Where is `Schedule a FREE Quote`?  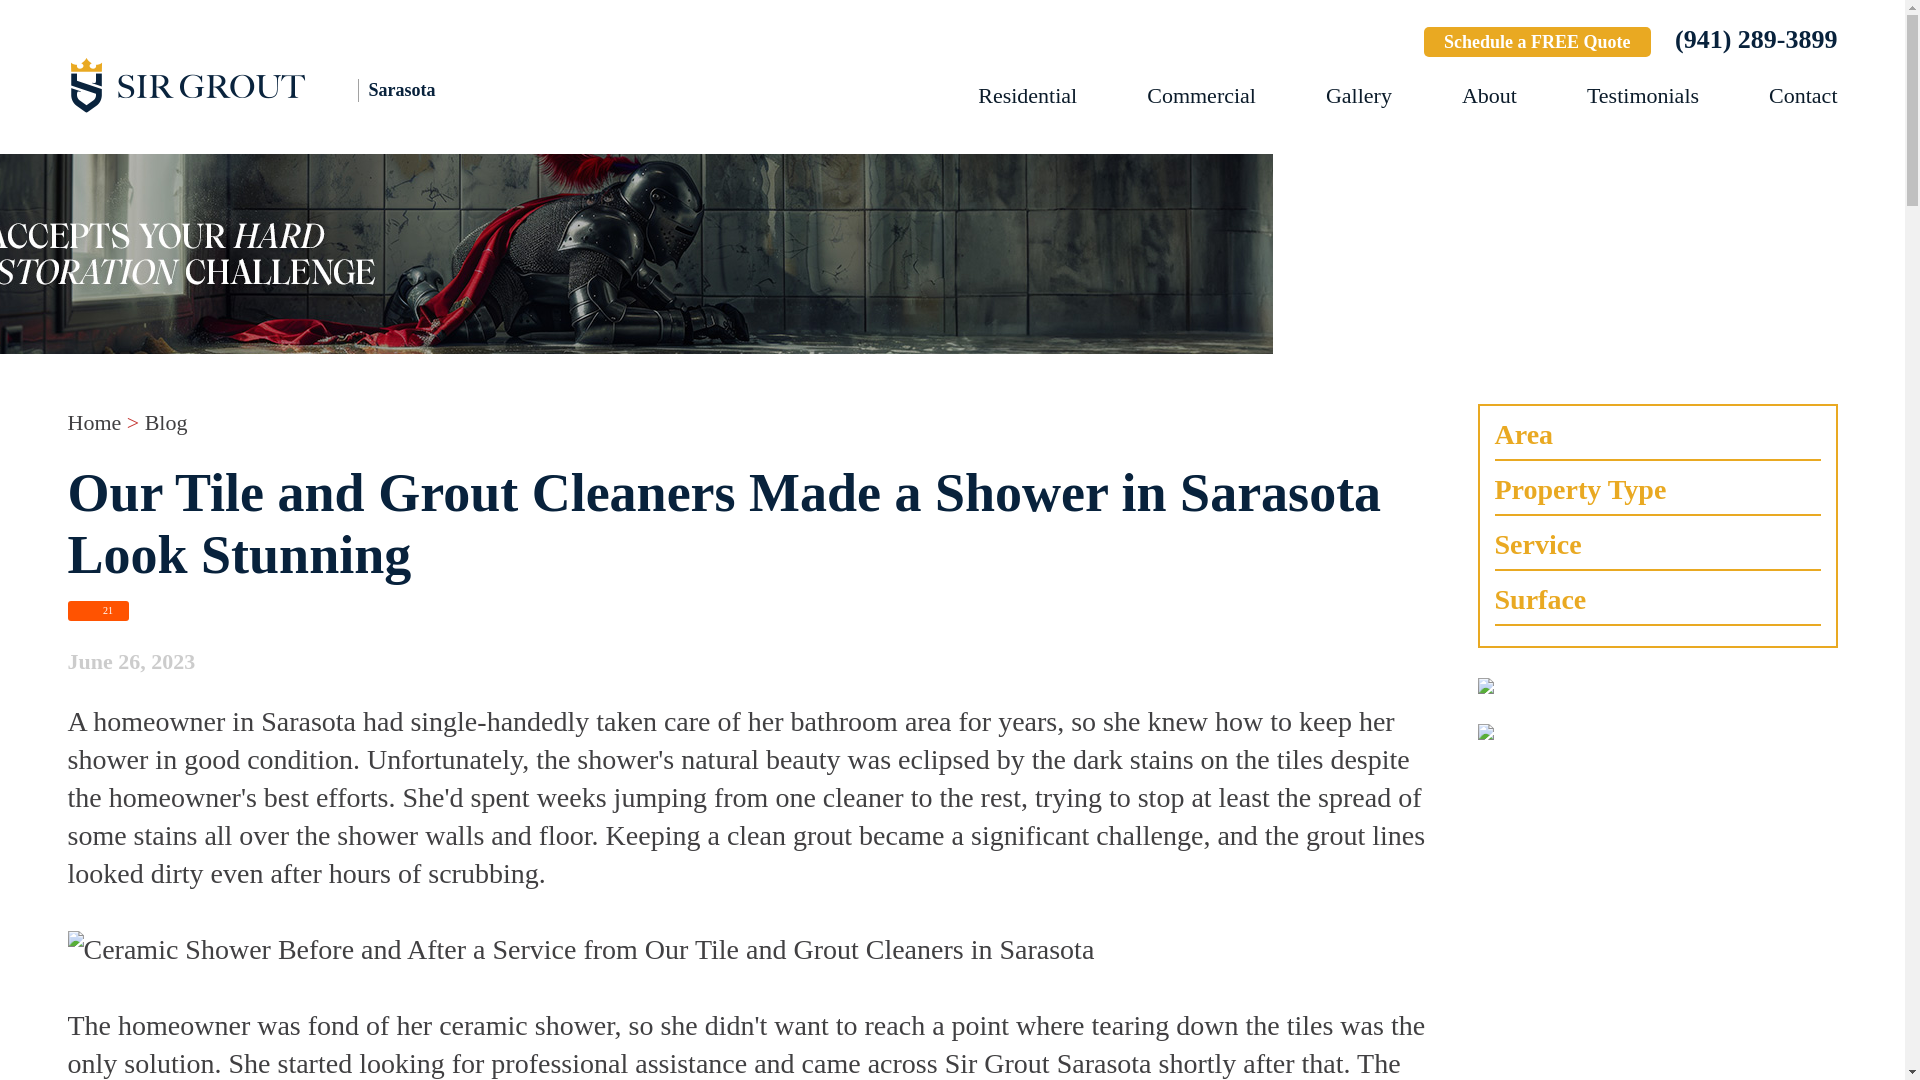 Schedule a FREE Quote is located at coordinates (1538, 42).